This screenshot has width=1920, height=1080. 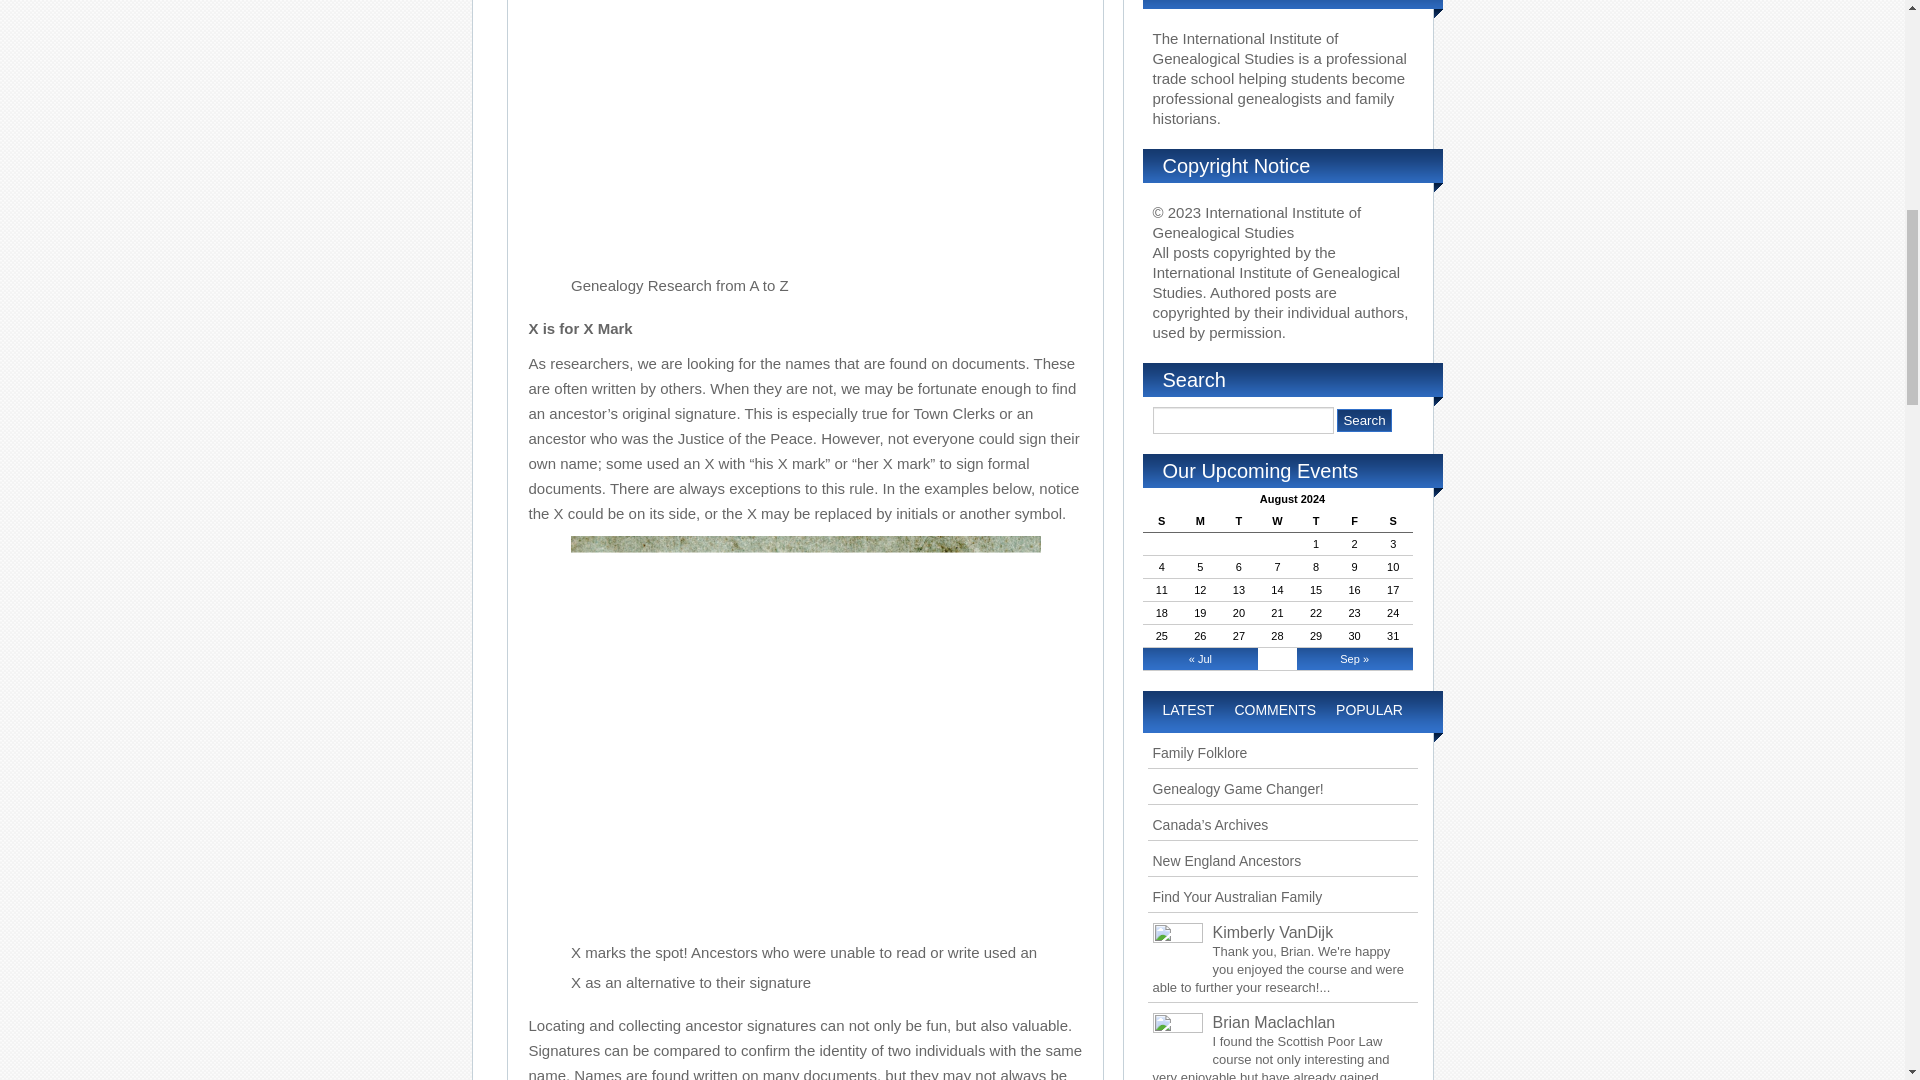 What do you see at coordinates (1277, 521) in the screenshot?
I see `Wednesday` at bounding box center [1277, 521].